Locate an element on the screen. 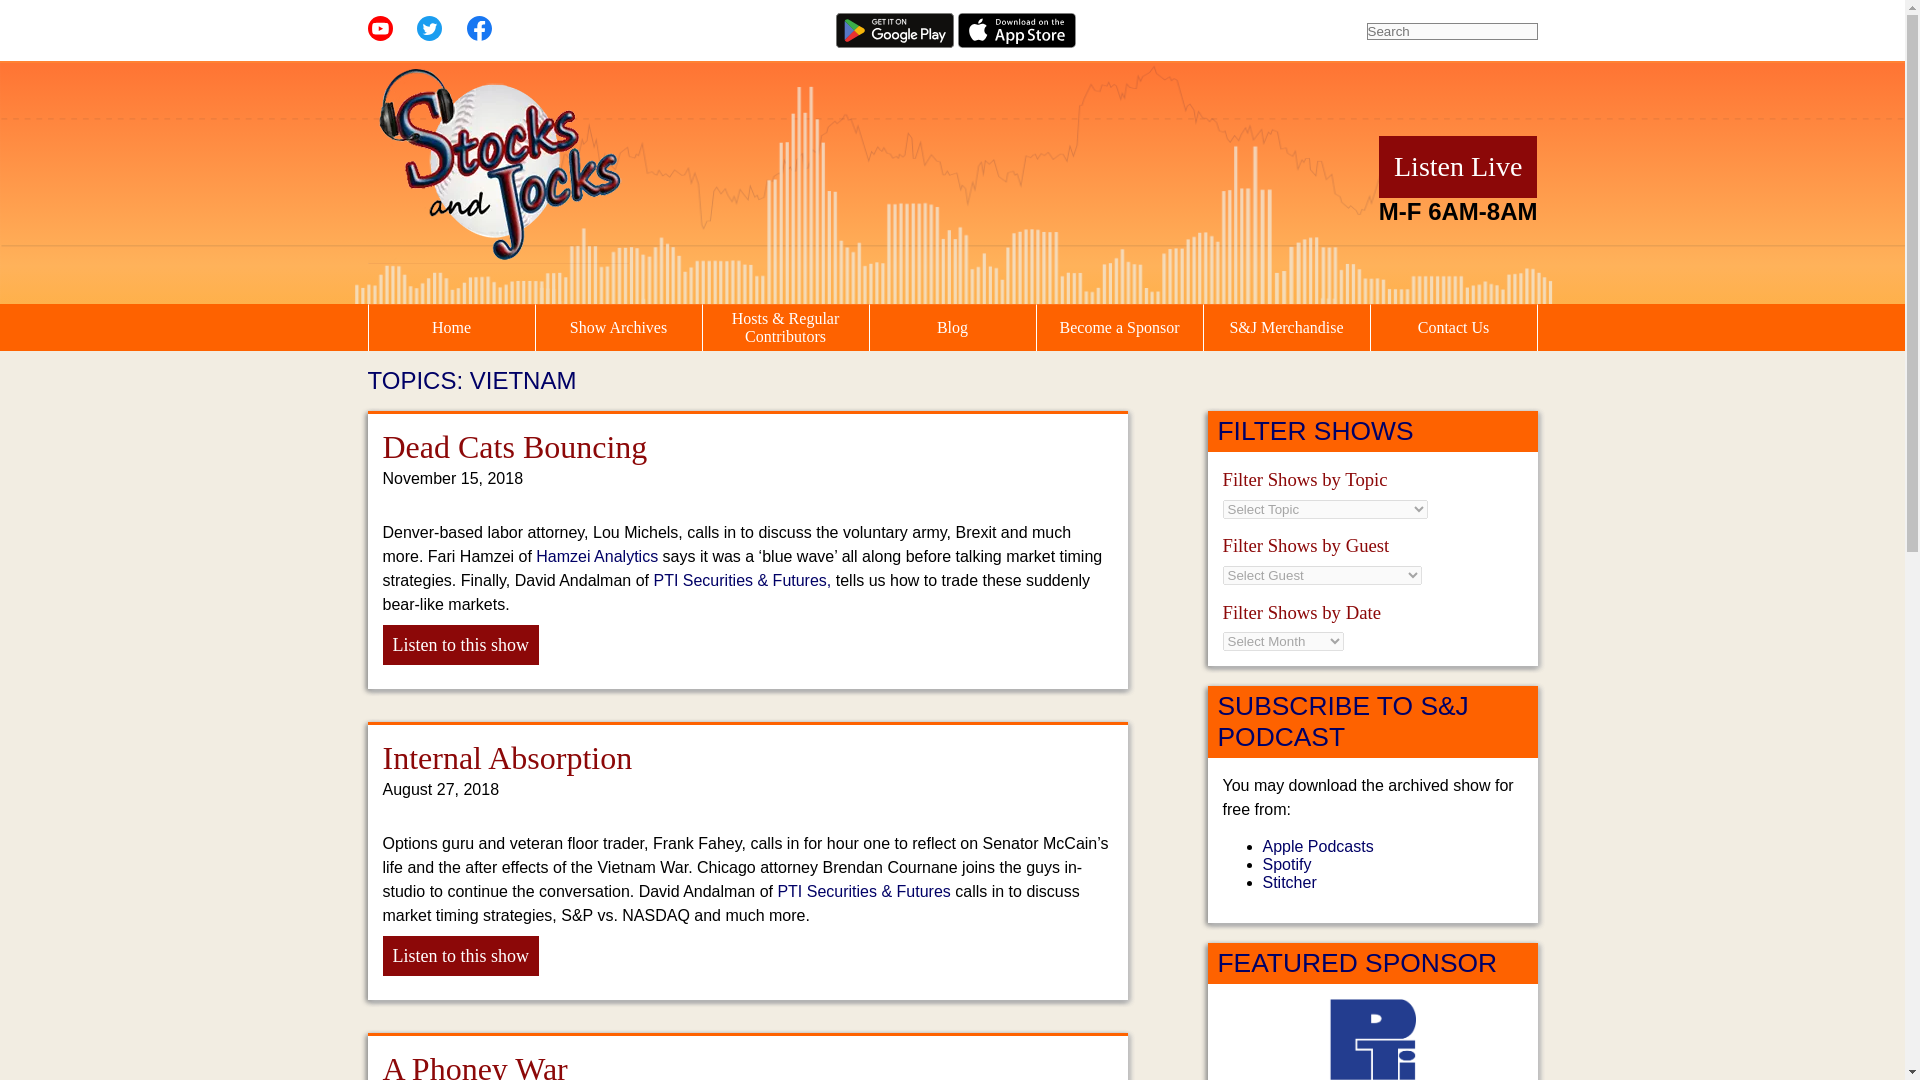 The width and height of the screenshot is (1920, 1080). Listen Live is located at coordinates (1458, 166).